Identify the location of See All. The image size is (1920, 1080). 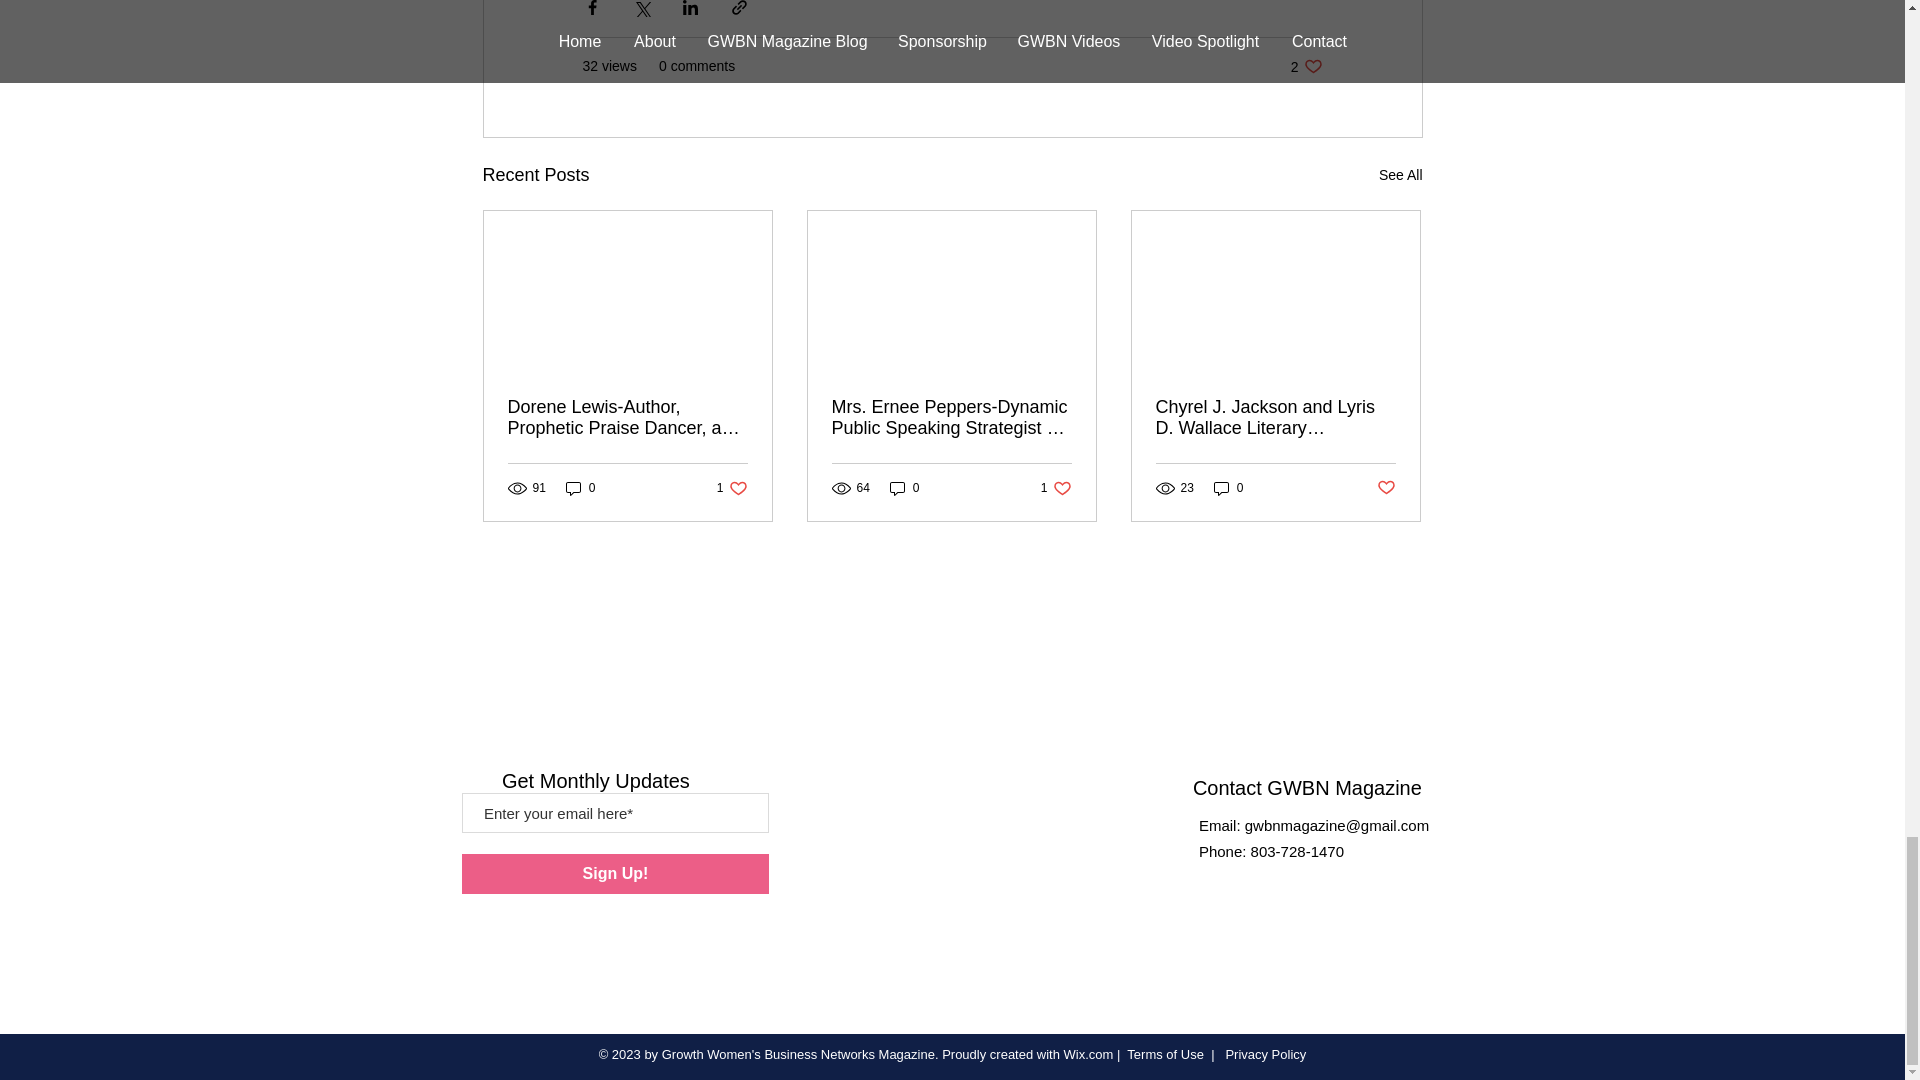
(1306, 66).